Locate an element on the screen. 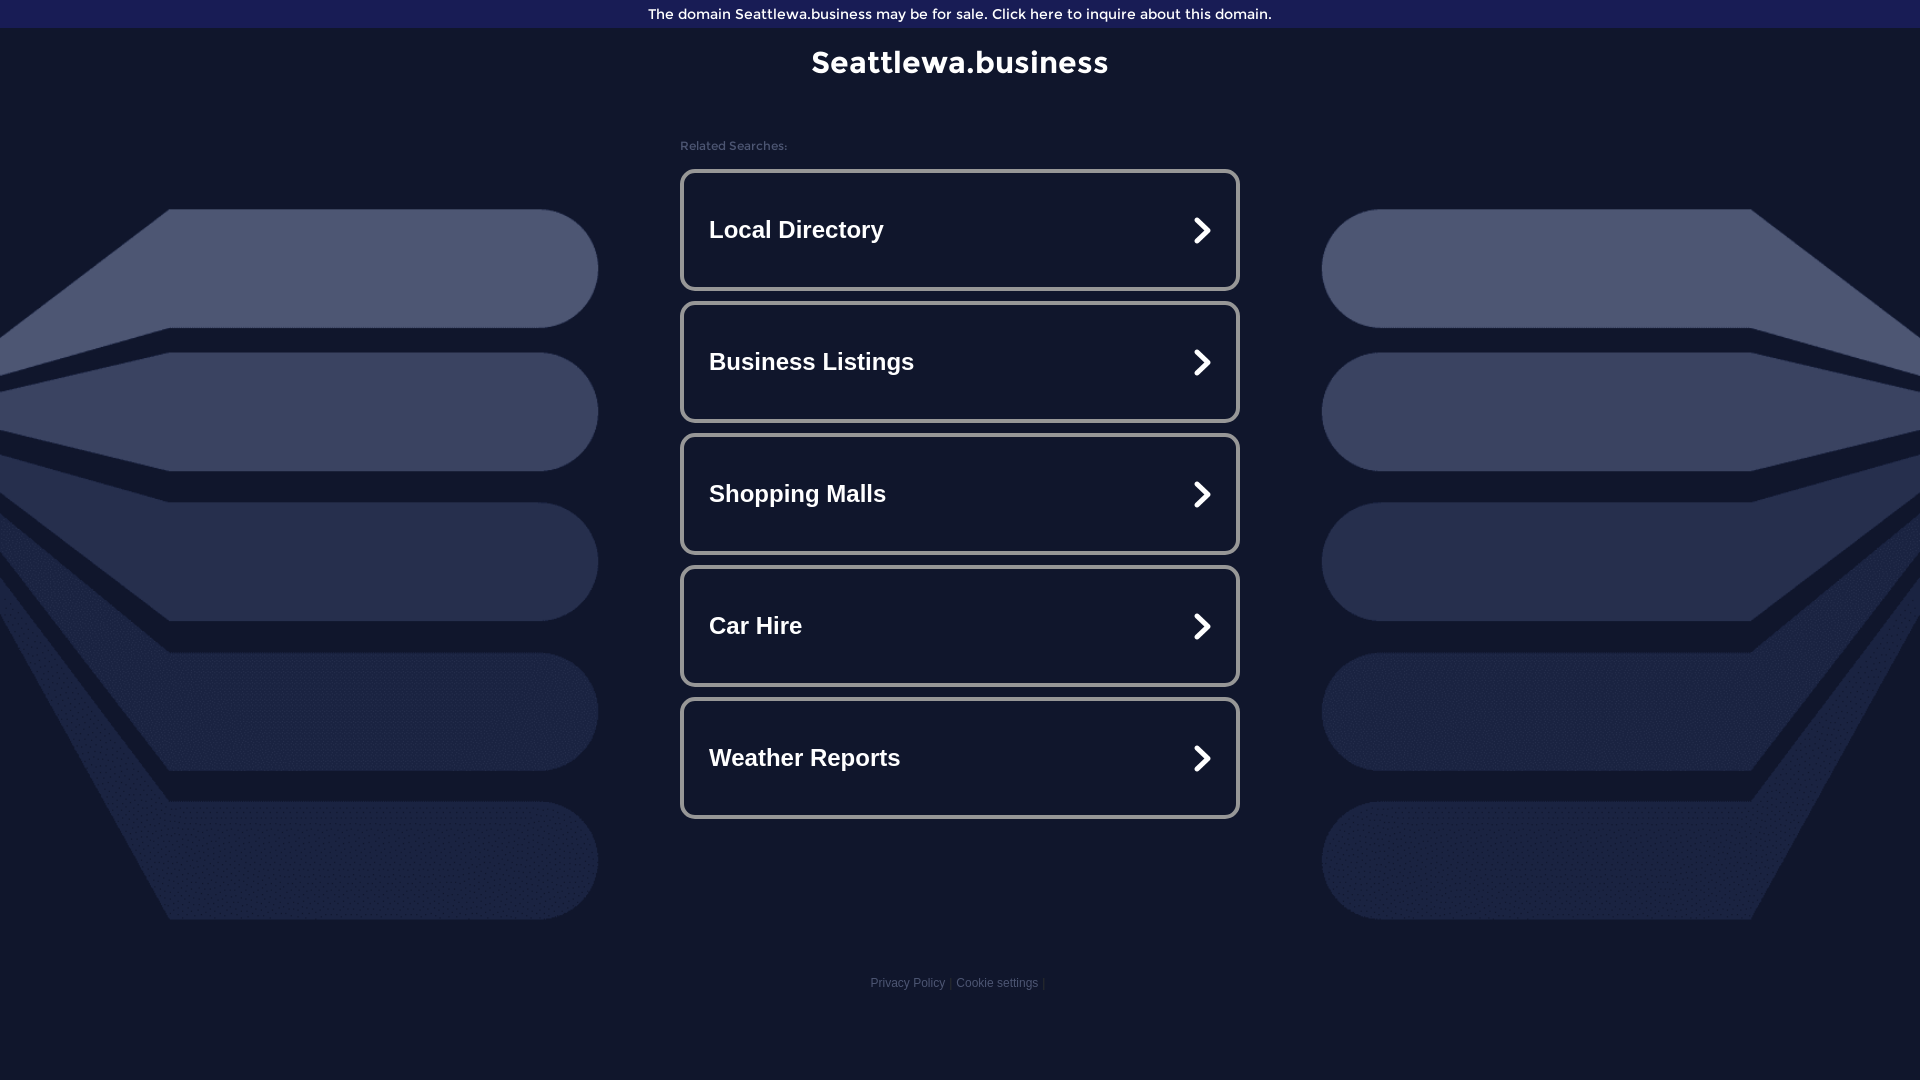 The height and width of the screenshot is (1080, 1920). Weather Reports is located at coordinates (960, 758).